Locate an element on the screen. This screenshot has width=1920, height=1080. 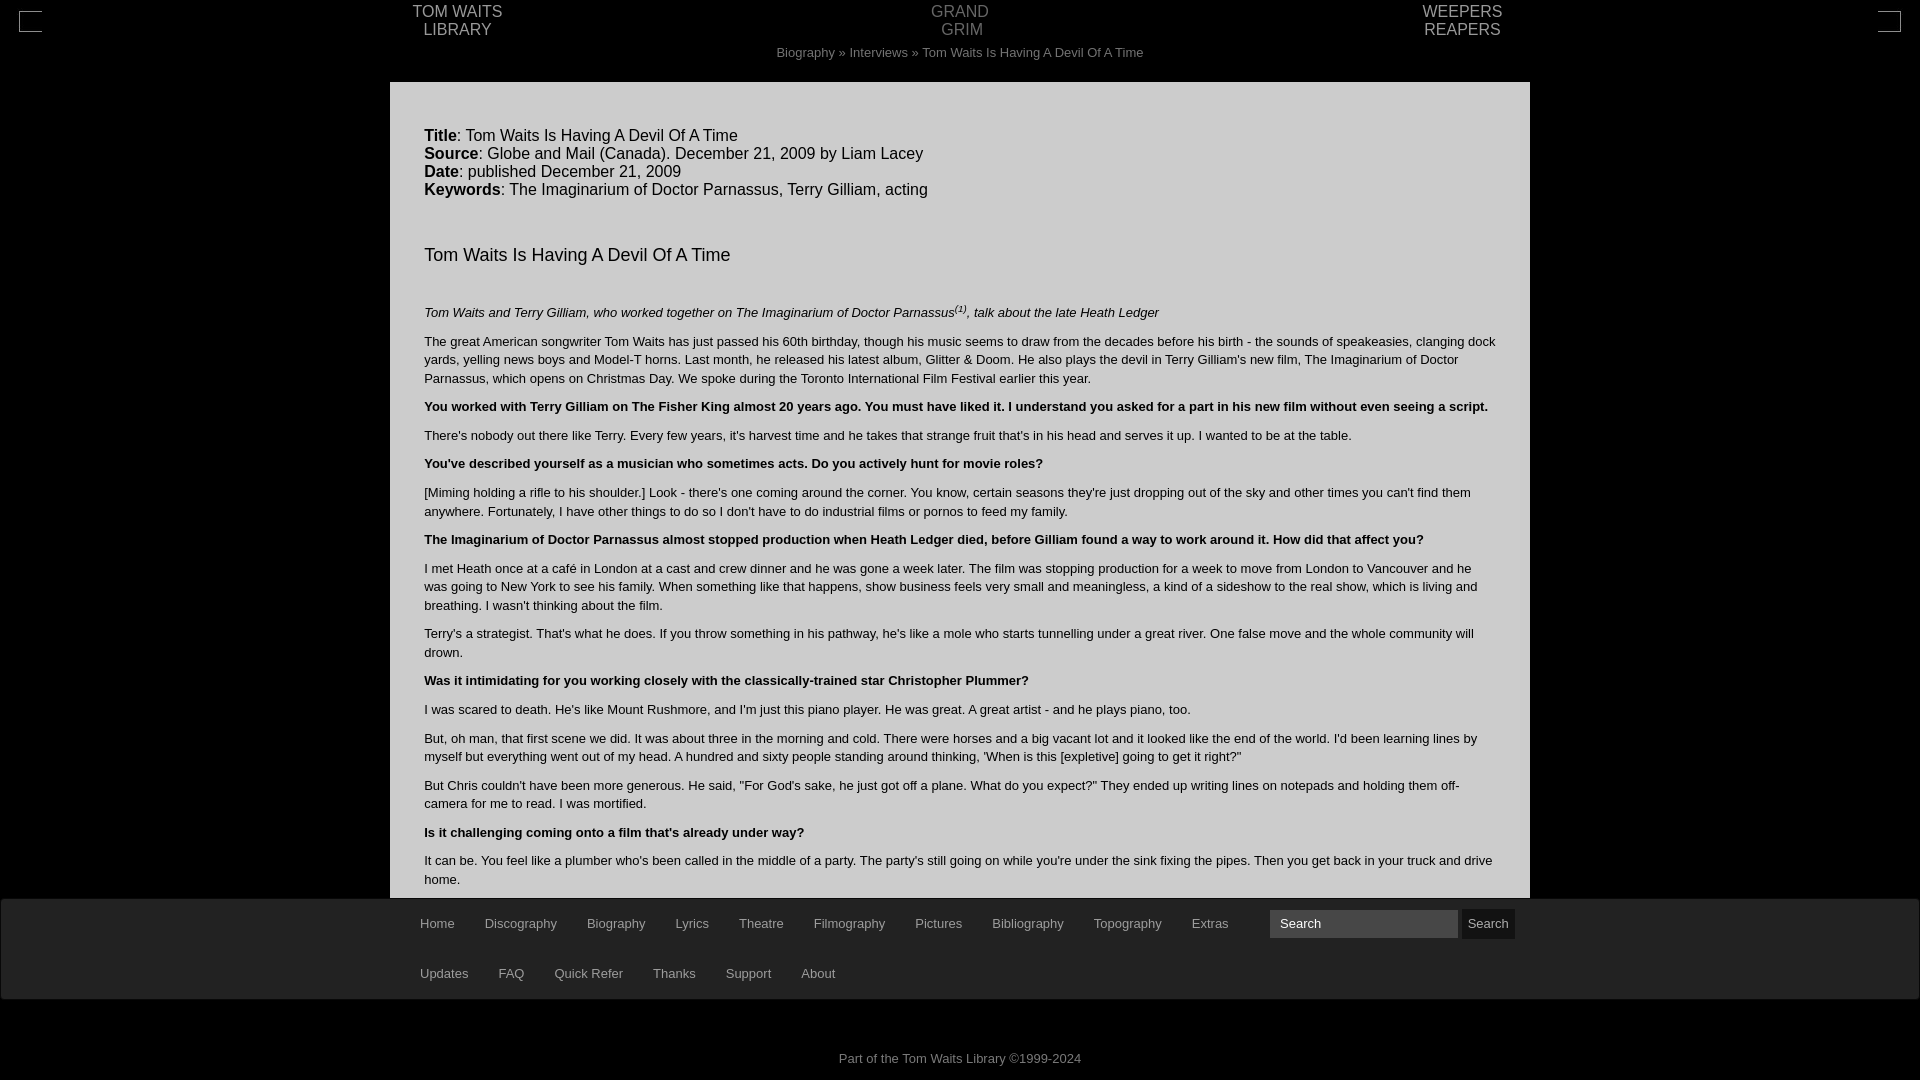
Doctor Parnassus support site is located at coordinates (1196, 1030).